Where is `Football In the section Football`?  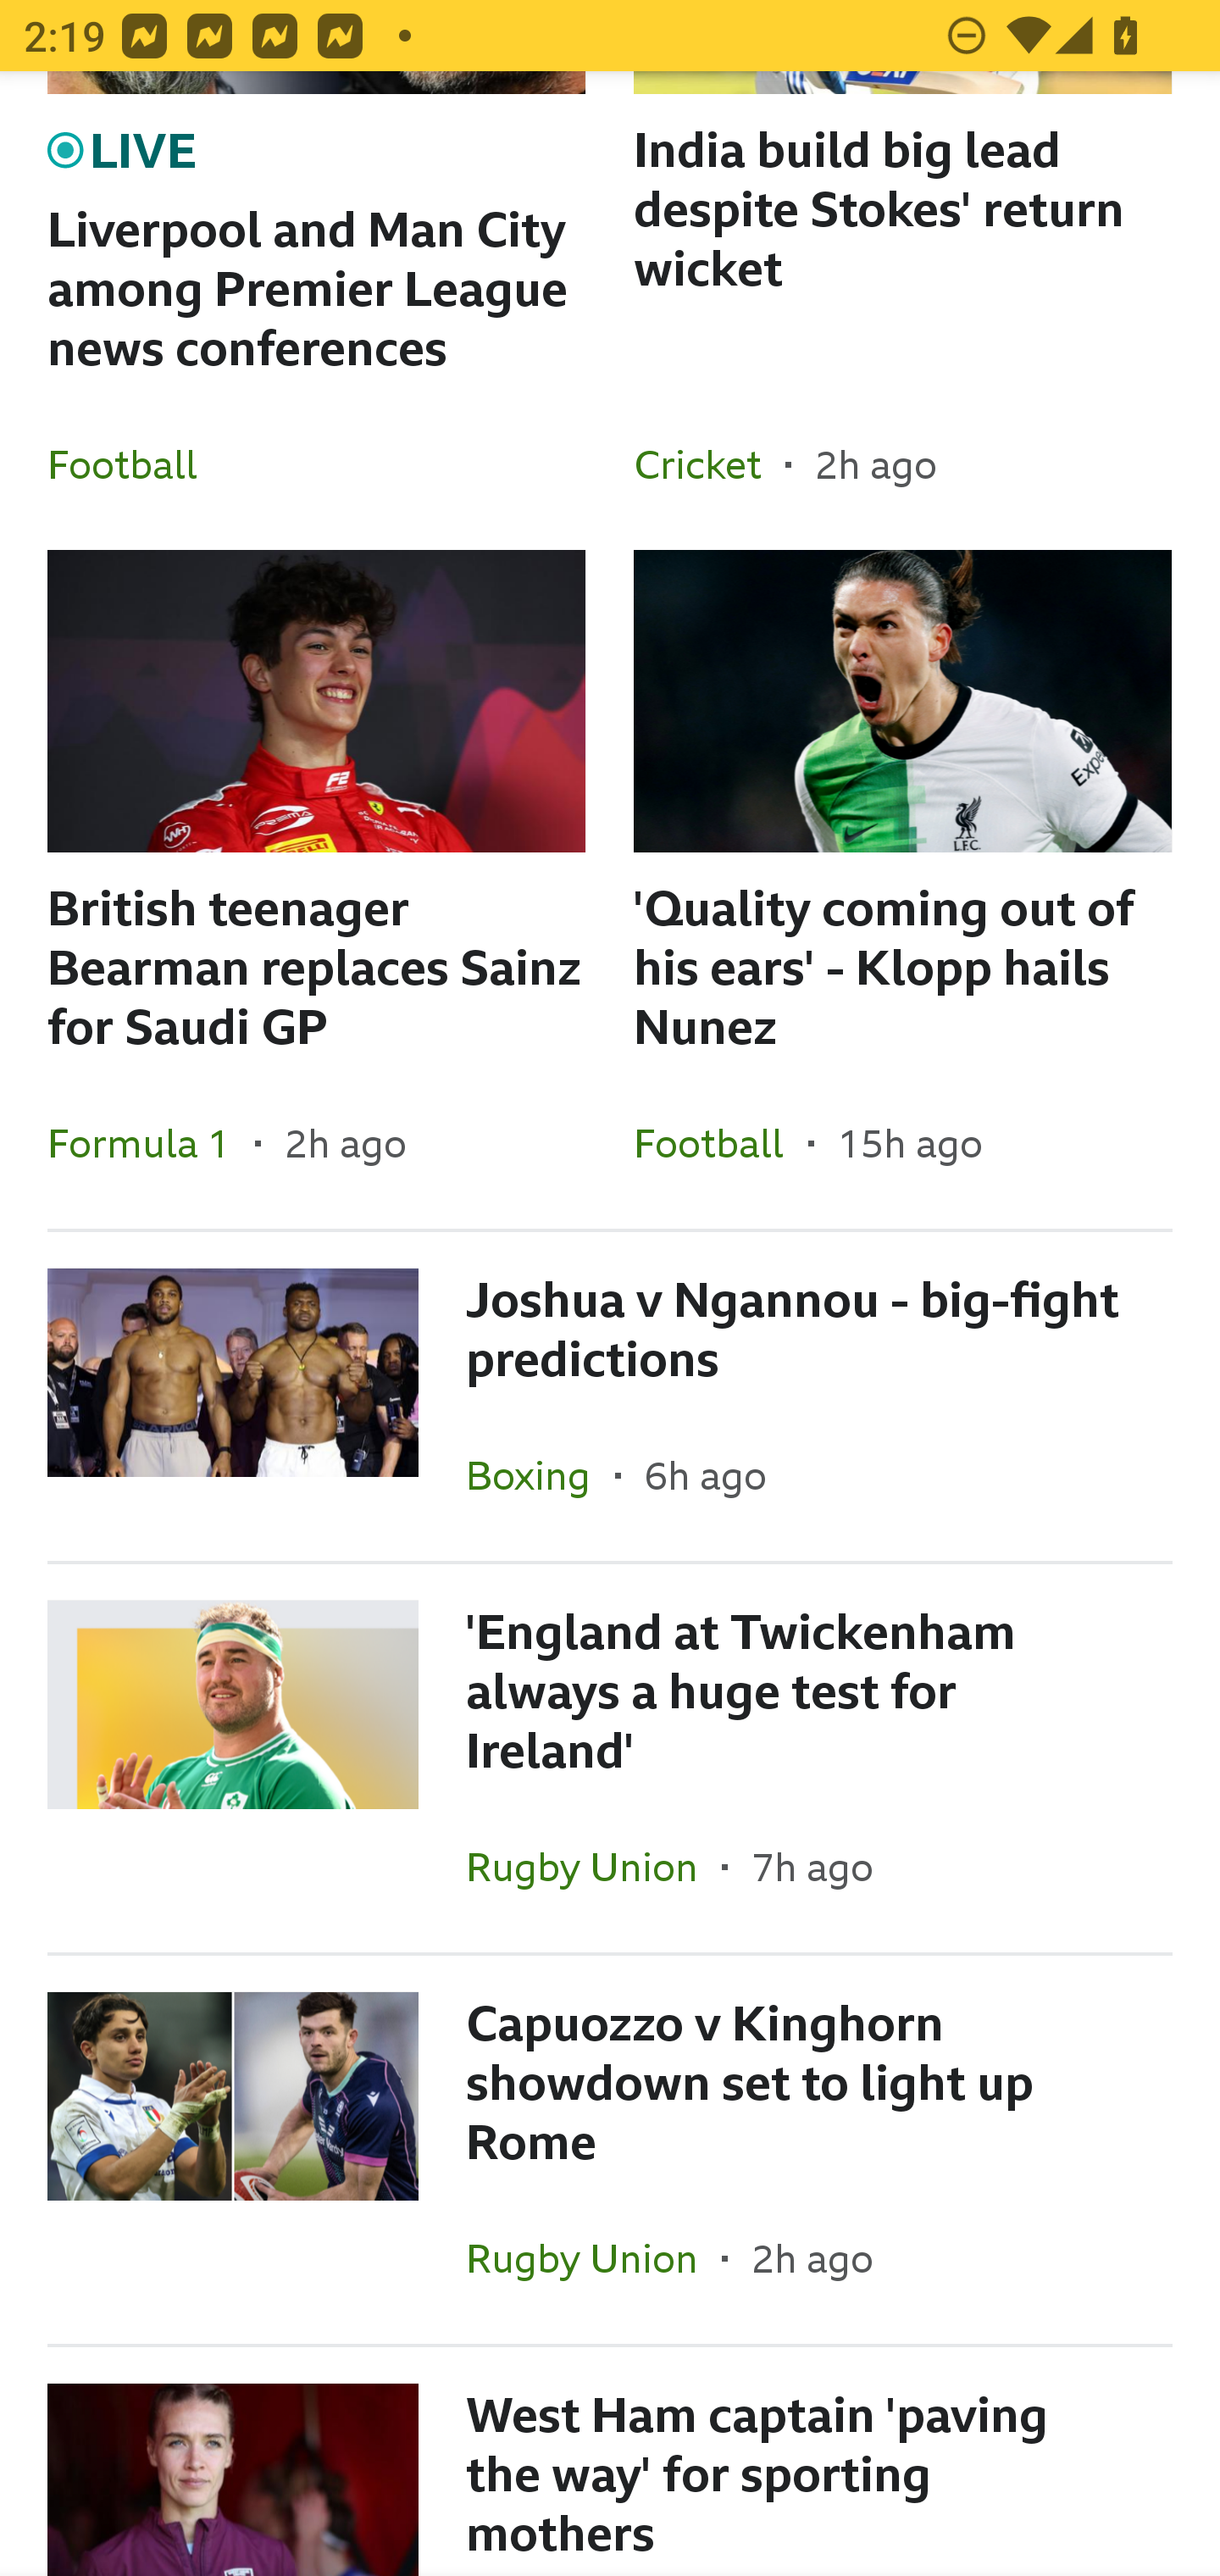
Football In the section Football is located at coordinates (135, 463).